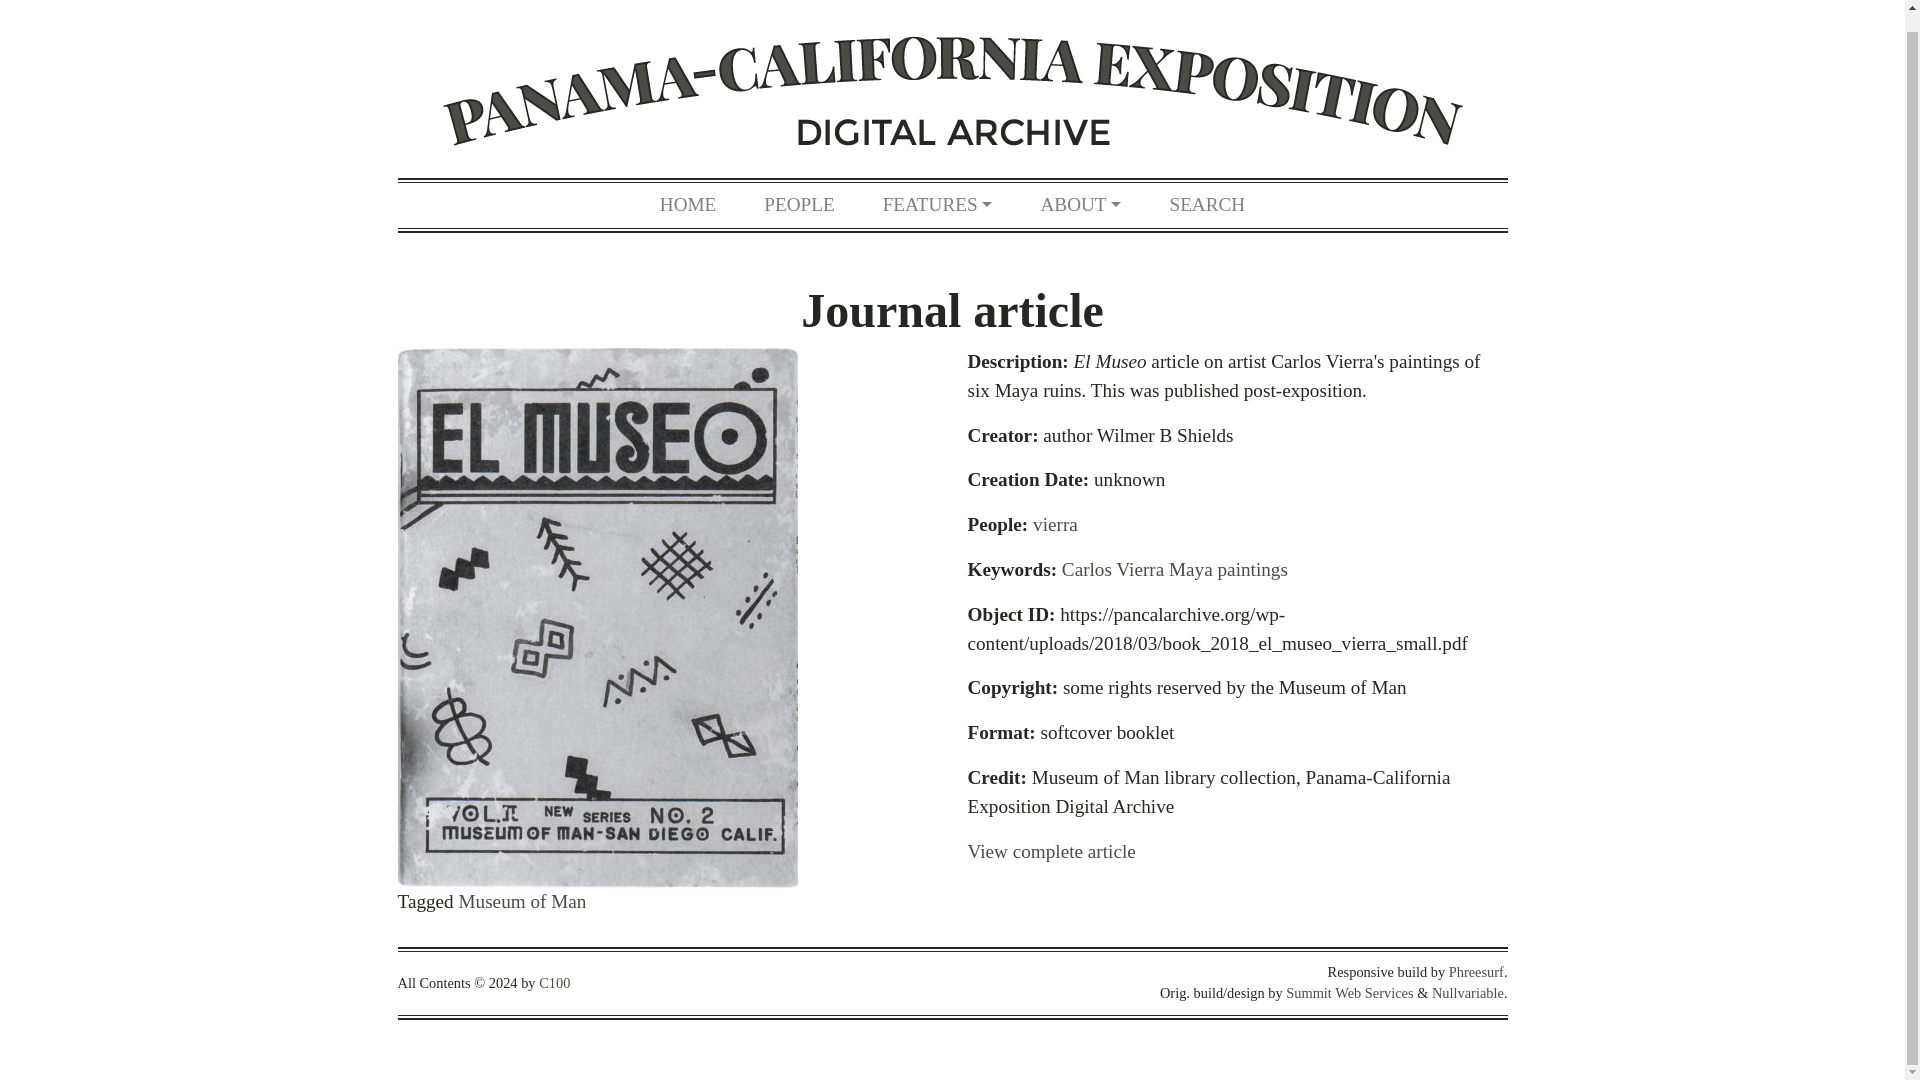  What do you see at coordinates (1350, 992) in the screenshot?
I see `Web Design by Summit Web Services` at bounding box center [1350, 992].